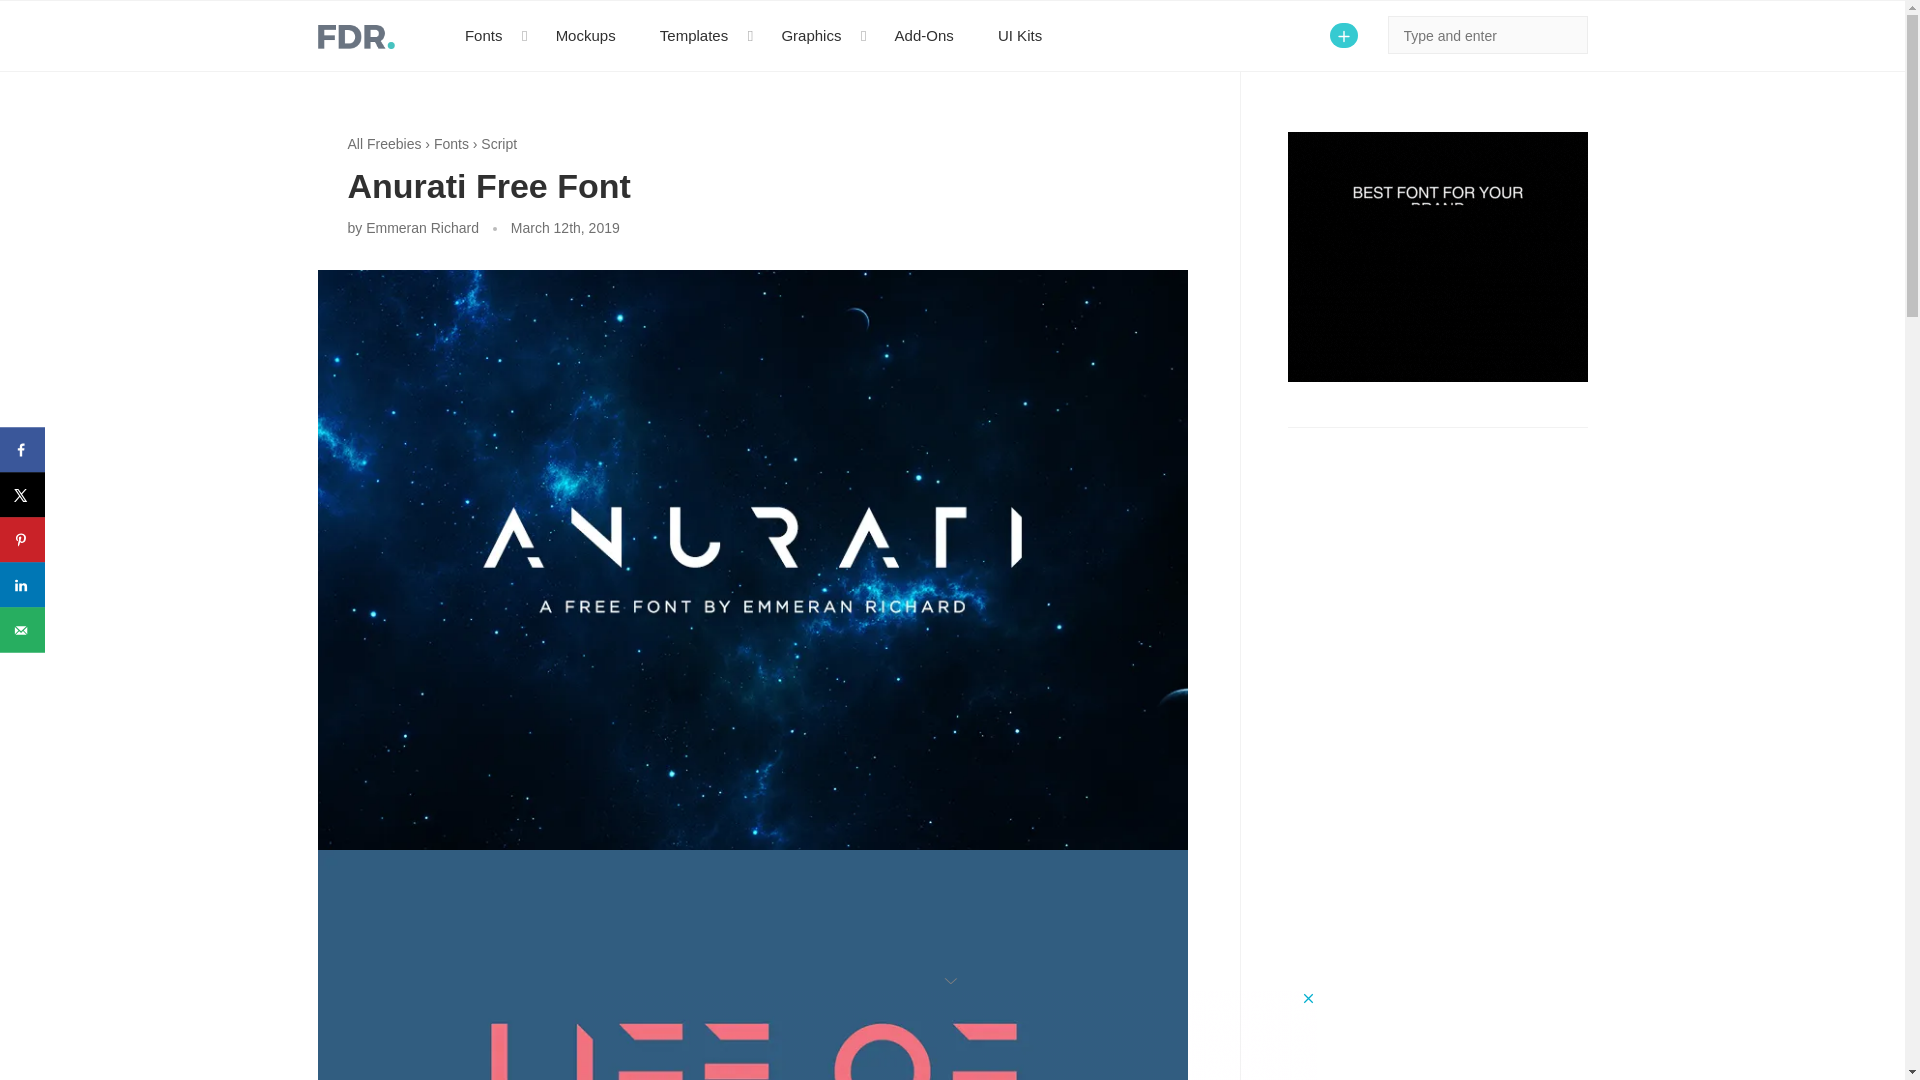  What do you see at coordinates (384, 144) in the screenshot?
I see `All Freebies` at bounding box center [384, 144].